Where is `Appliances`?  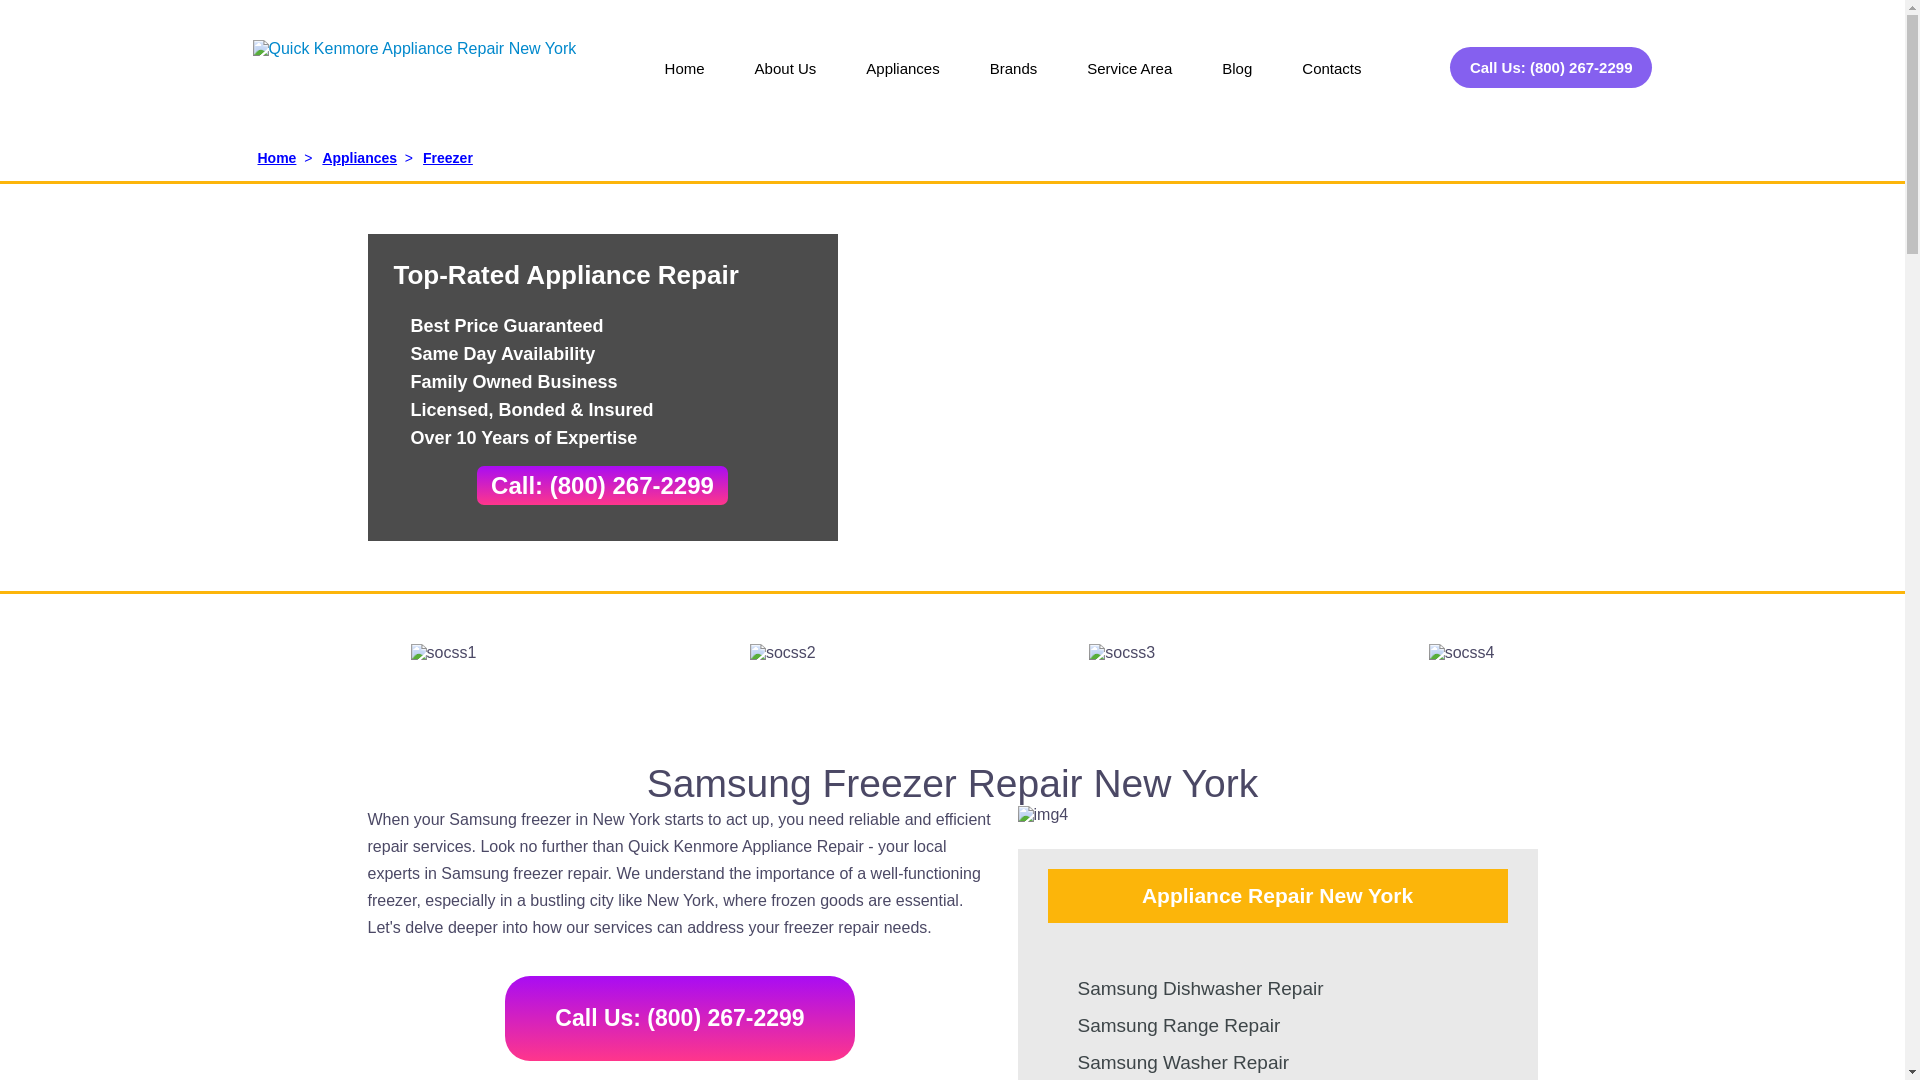 Appliances is located at coordinates (902, 82).